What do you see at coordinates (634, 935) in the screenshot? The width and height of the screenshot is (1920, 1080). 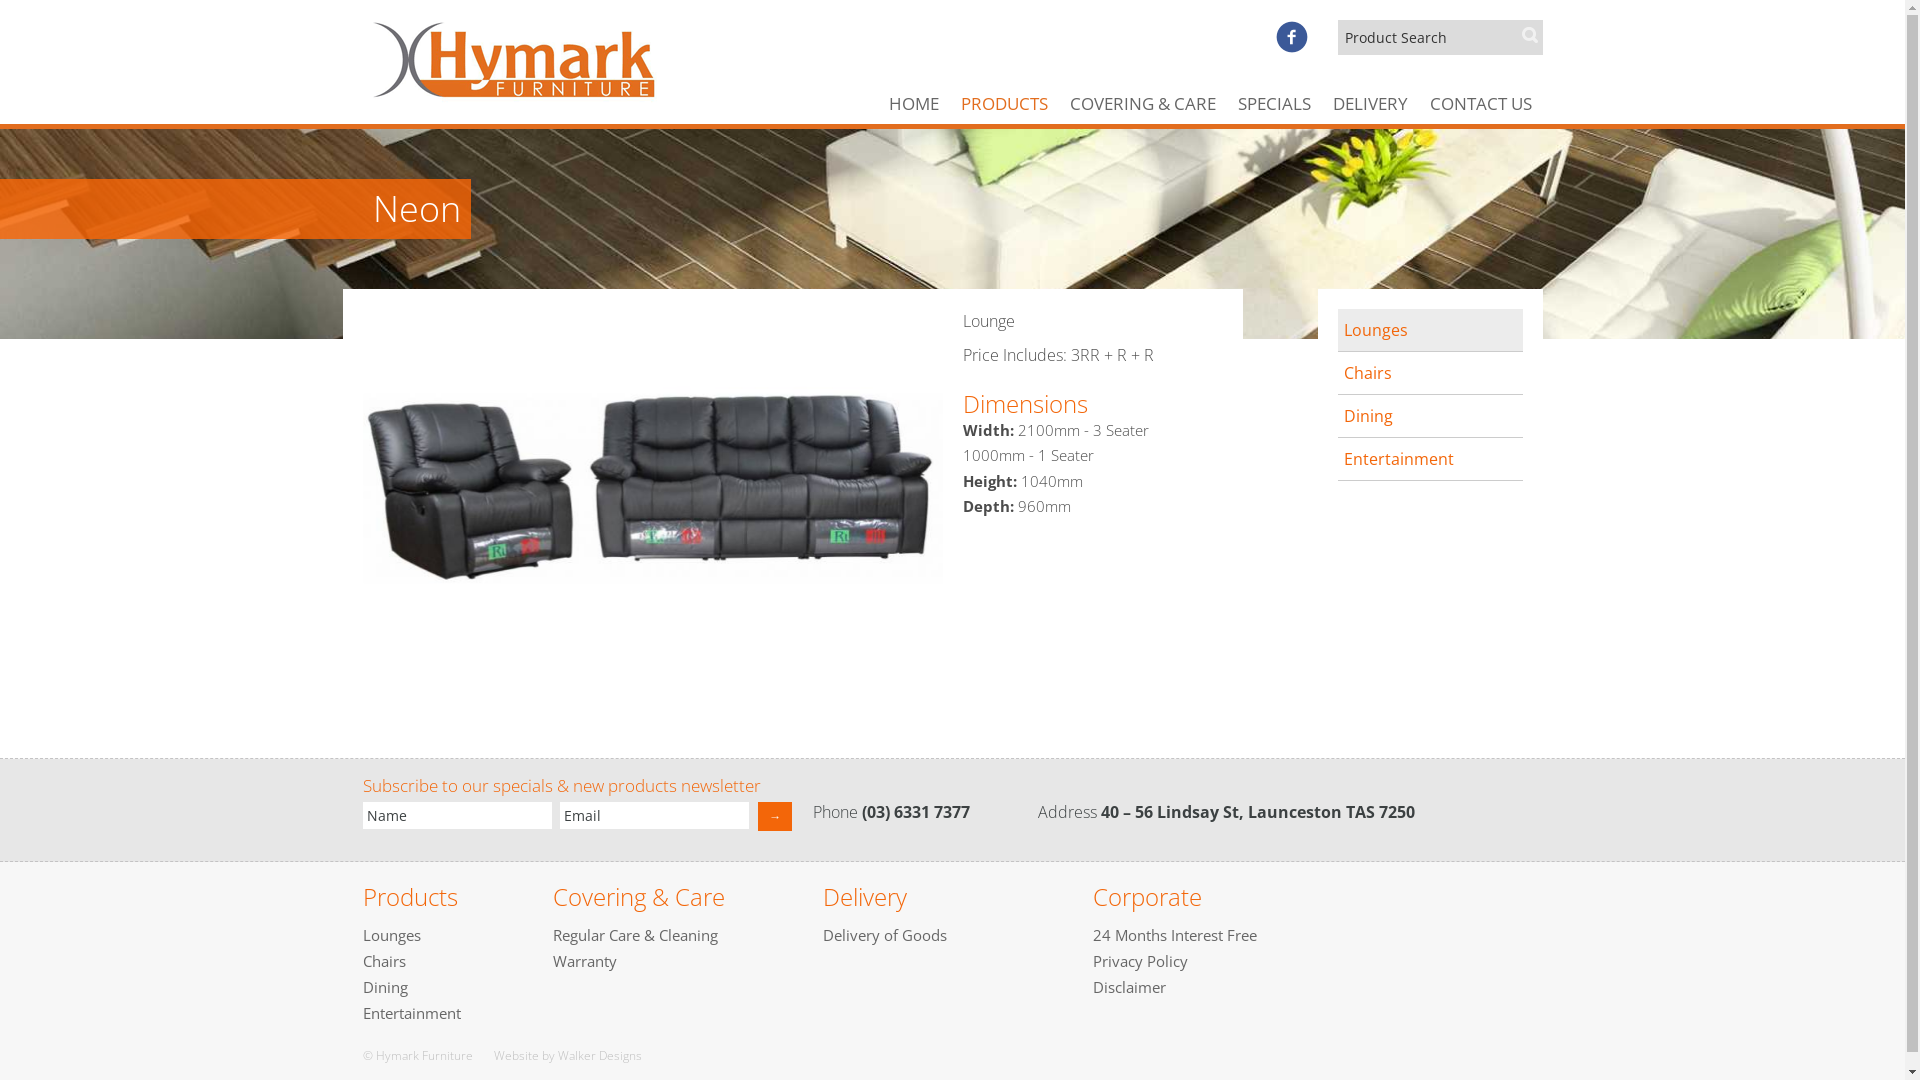 I see `Regular Care & Cleaning` at bounding box center [634, 935].